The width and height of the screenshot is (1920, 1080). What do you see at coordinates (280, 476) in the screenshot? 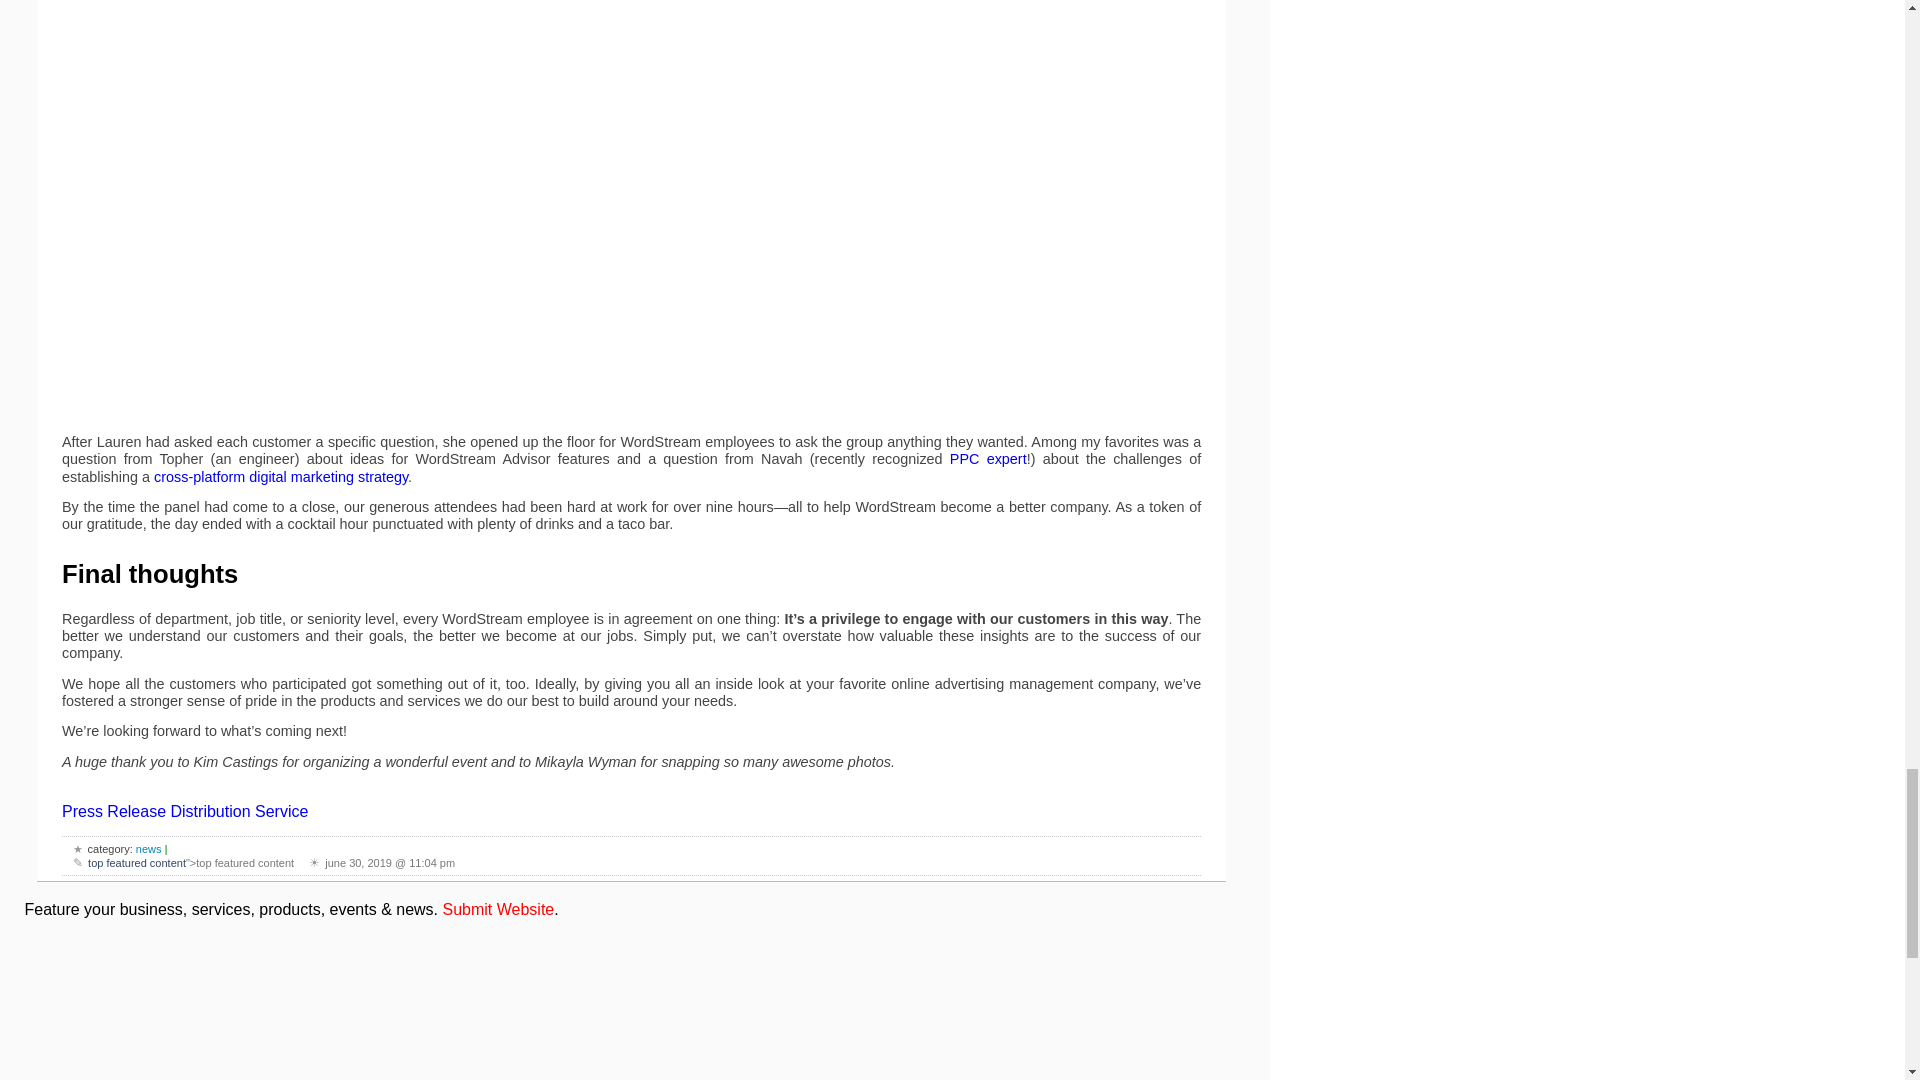
I see `cross-platform digital marketing strategy` at bounding box center [280, 476].